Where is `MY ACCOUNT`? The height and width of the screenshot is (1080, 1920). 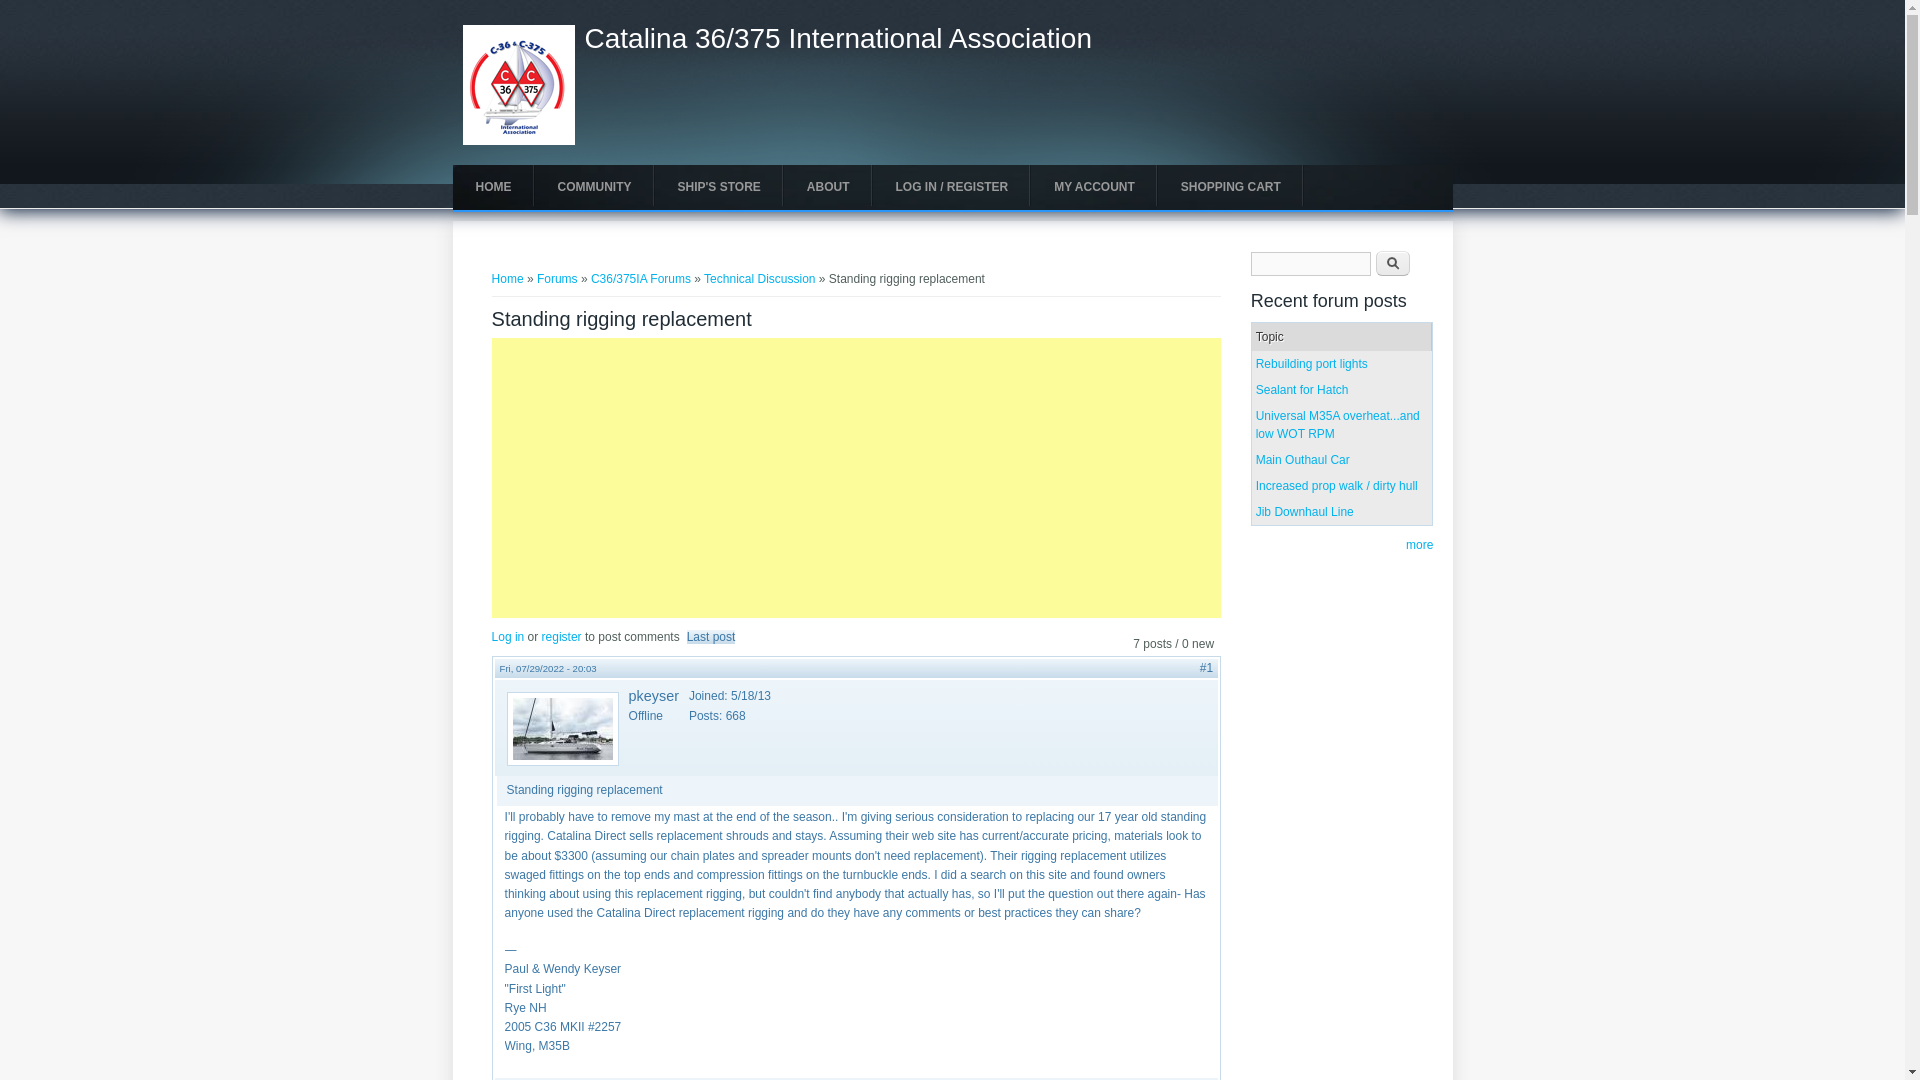
MY ACCOUNT is located at coordinates (1094, 187).